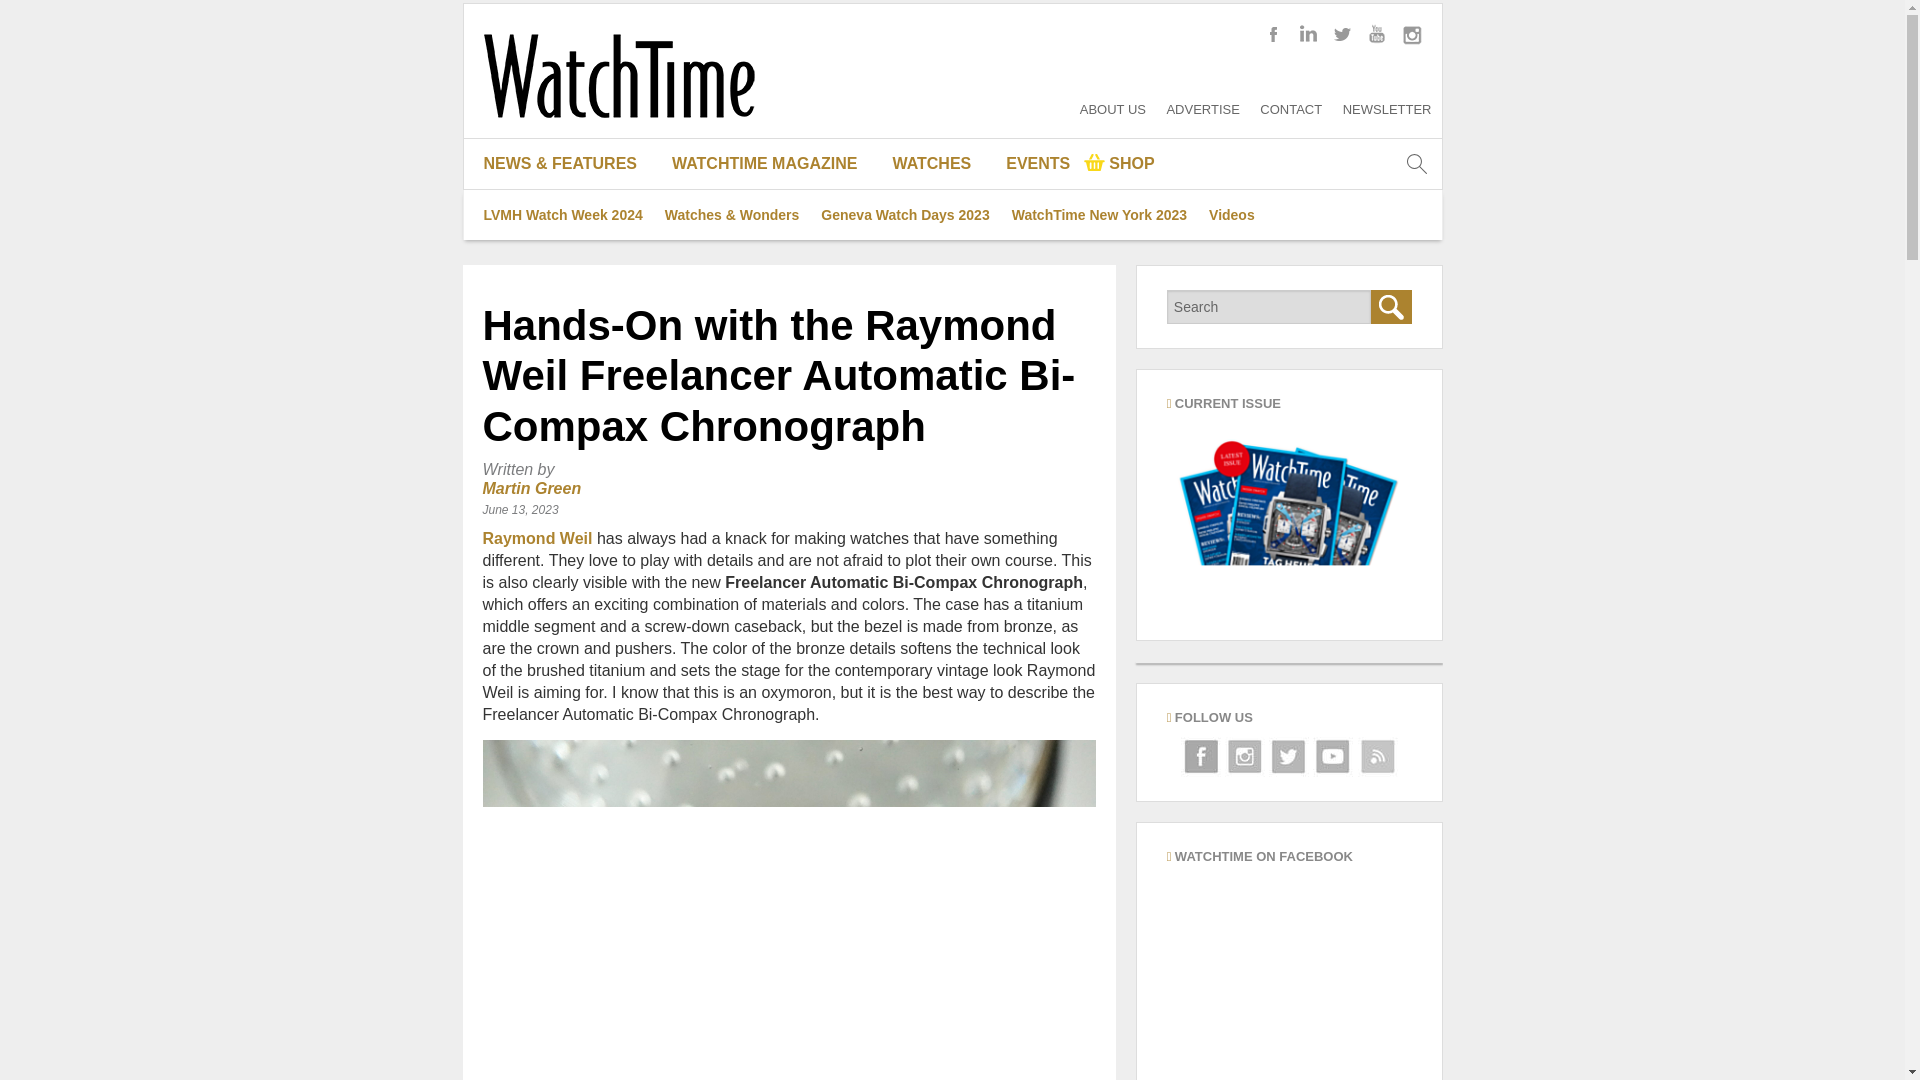  What do you see at coordinates (568, 364) in the screenshot?
I see `WATCH REVIEWS` at bounding box center [568, 364].